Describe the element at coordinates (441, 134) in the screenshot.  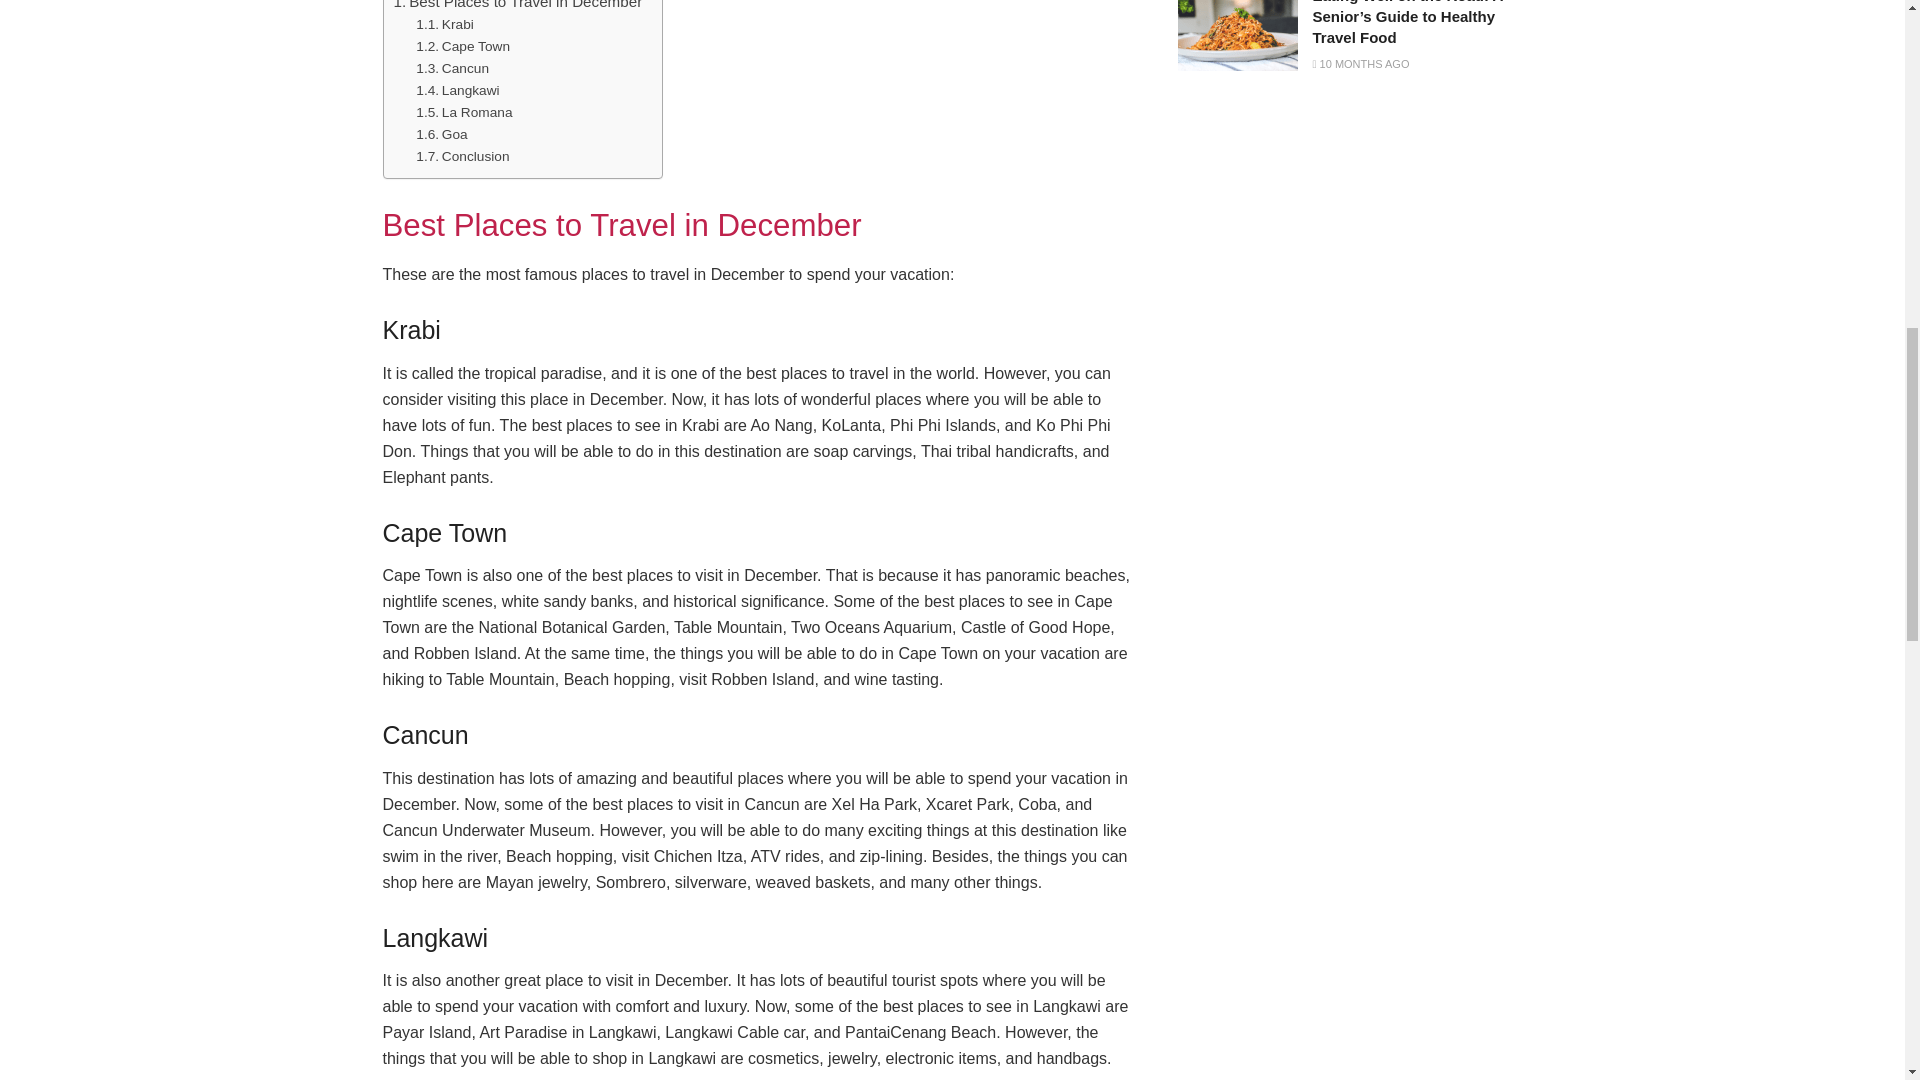
I see `Goa` at that location.